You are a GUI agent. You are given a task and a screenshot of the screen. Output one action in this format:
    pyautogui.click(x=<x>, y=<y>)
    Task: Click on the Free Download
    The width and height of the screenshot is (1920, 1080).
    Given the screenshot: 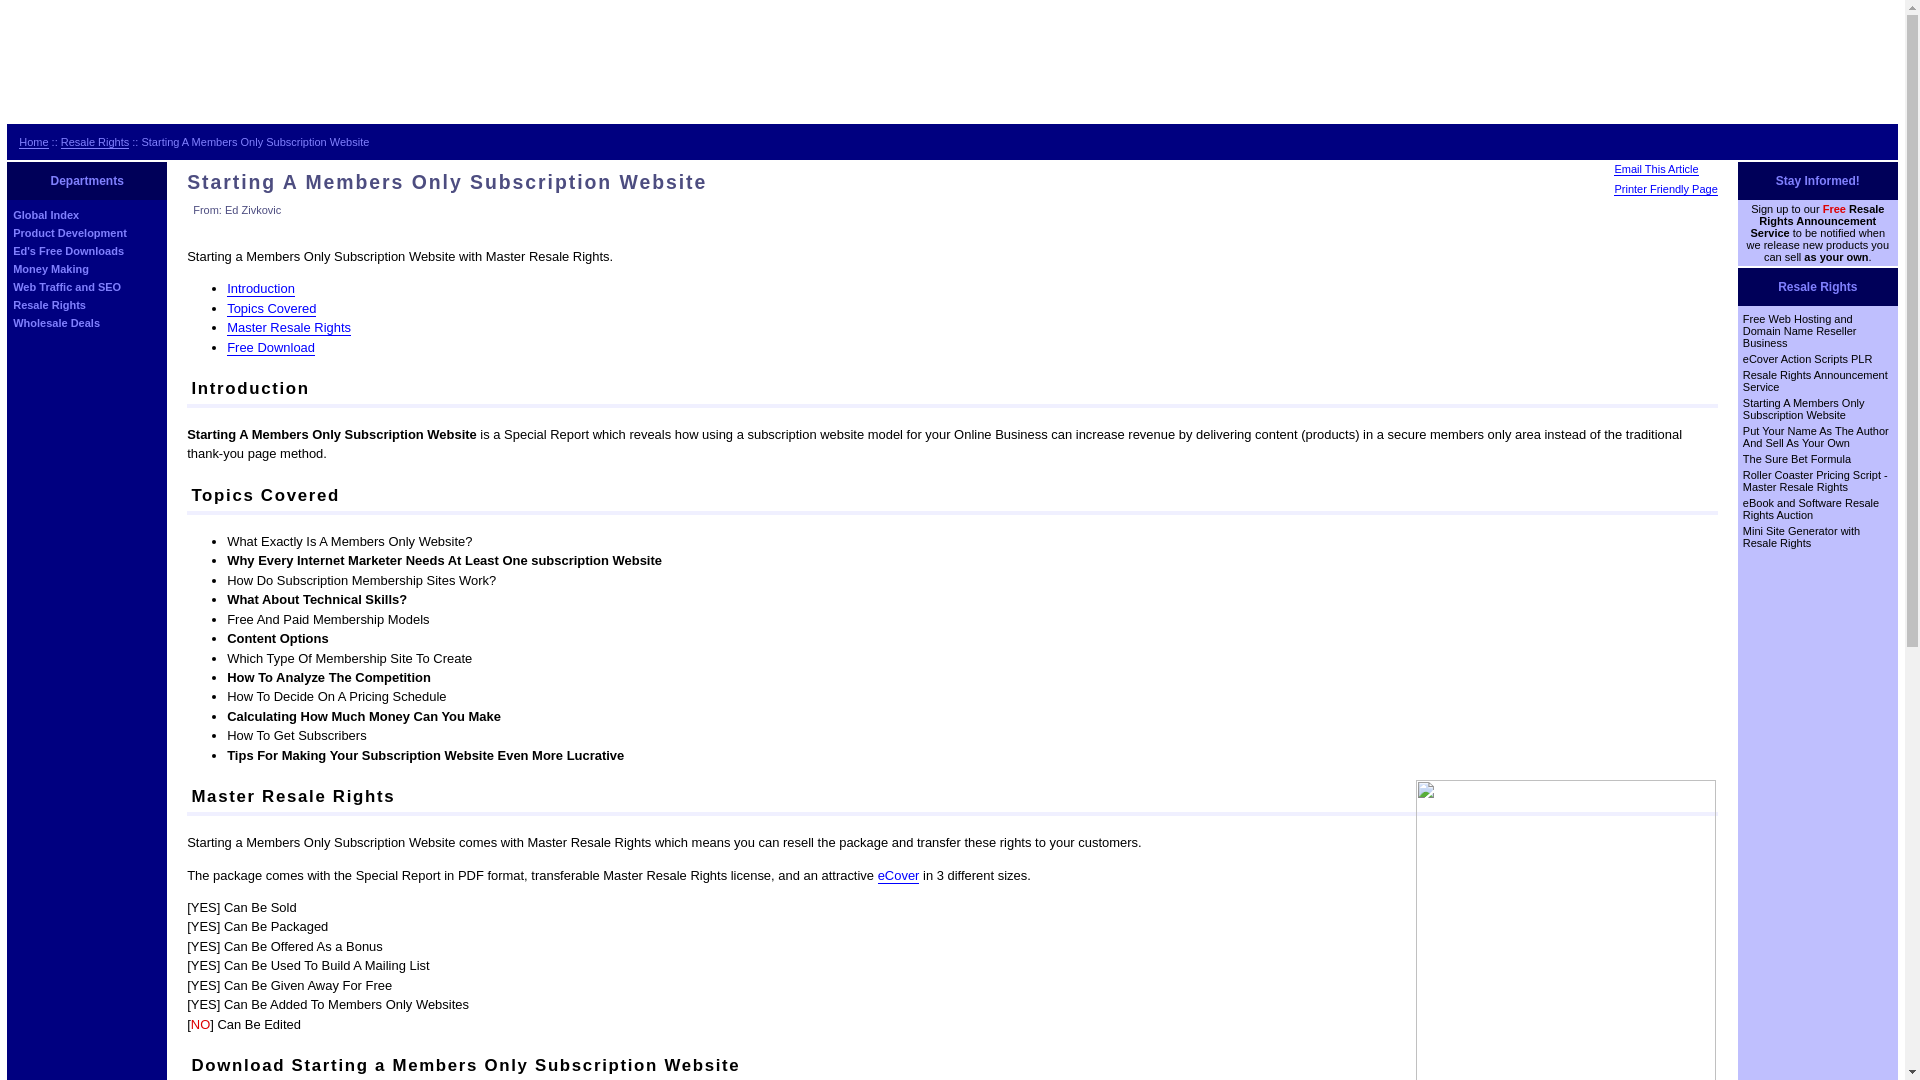 What is the action you would take?
    pyautogui.click(x=270, y=348)
    